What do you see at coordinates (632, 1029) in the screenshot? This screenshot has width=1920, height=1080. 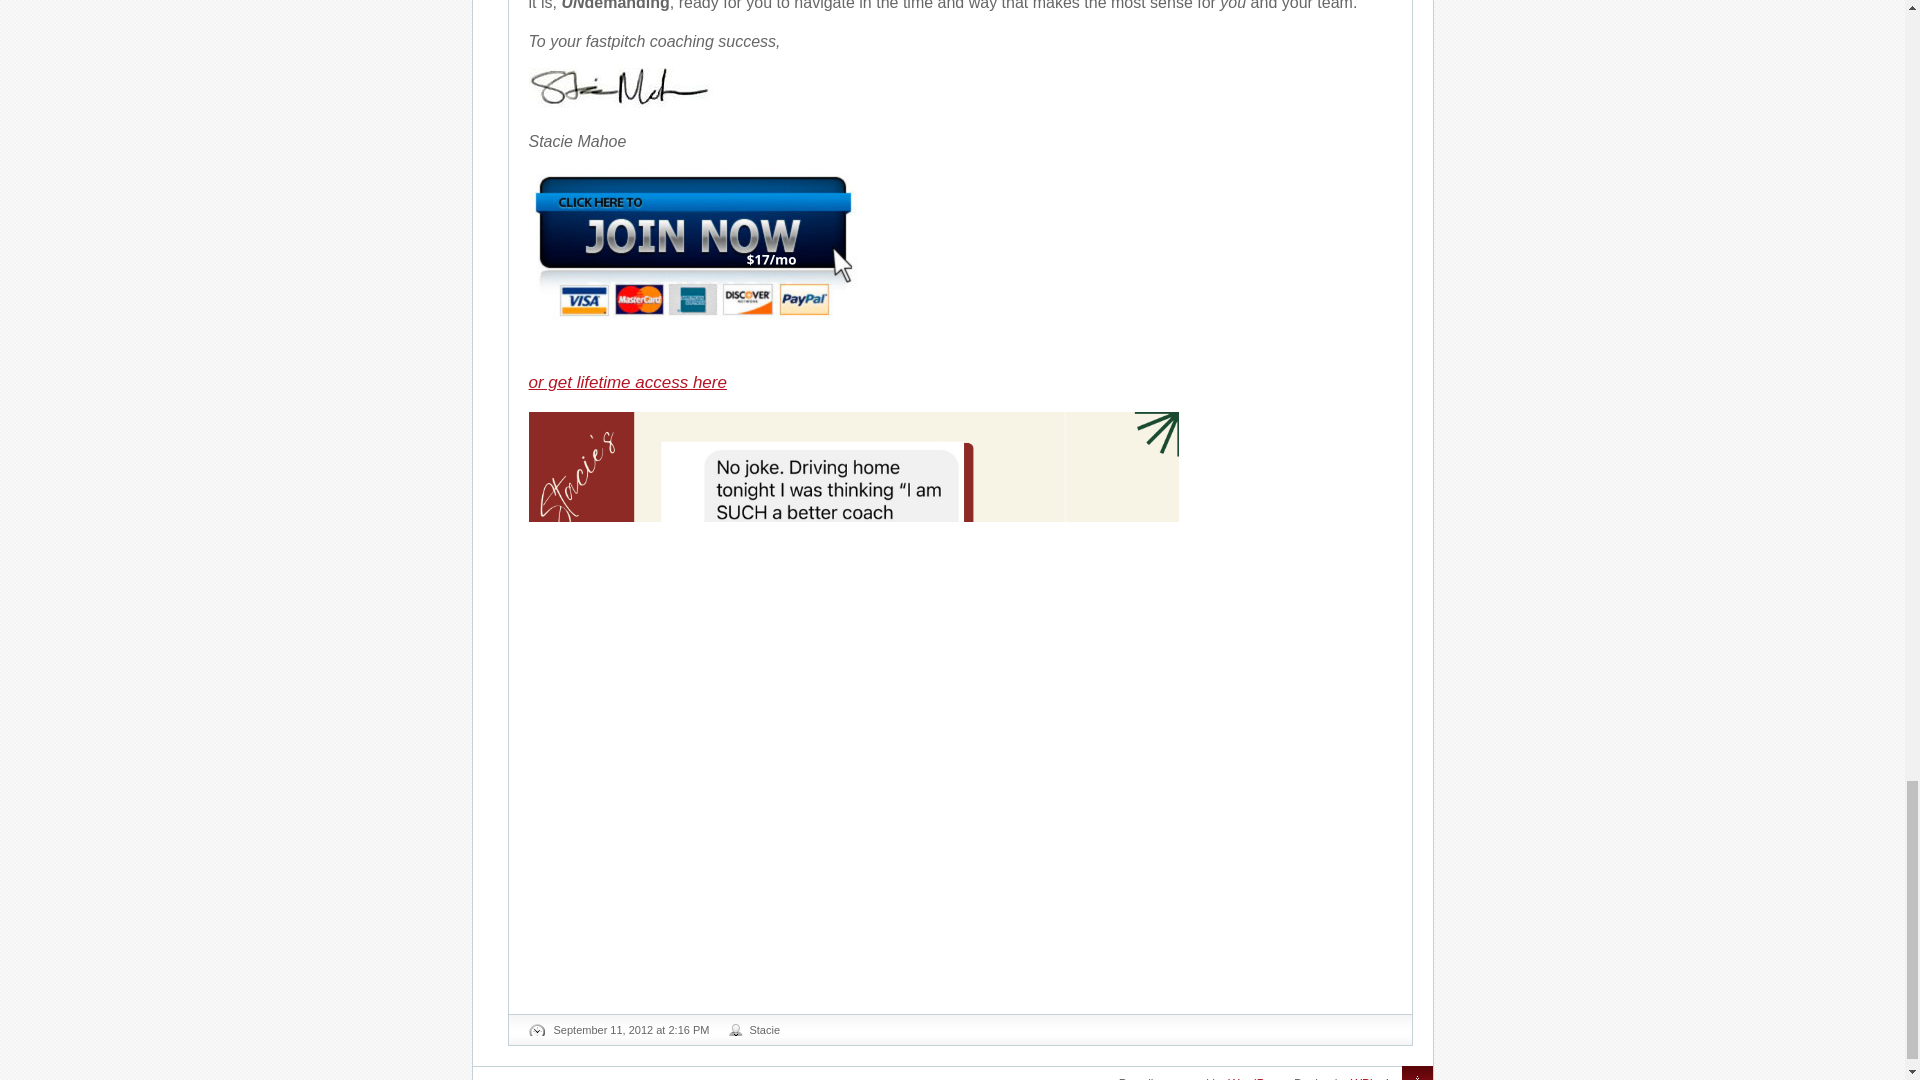 I see `Permalink to Become a Member` at bounding box center [632, 1029].